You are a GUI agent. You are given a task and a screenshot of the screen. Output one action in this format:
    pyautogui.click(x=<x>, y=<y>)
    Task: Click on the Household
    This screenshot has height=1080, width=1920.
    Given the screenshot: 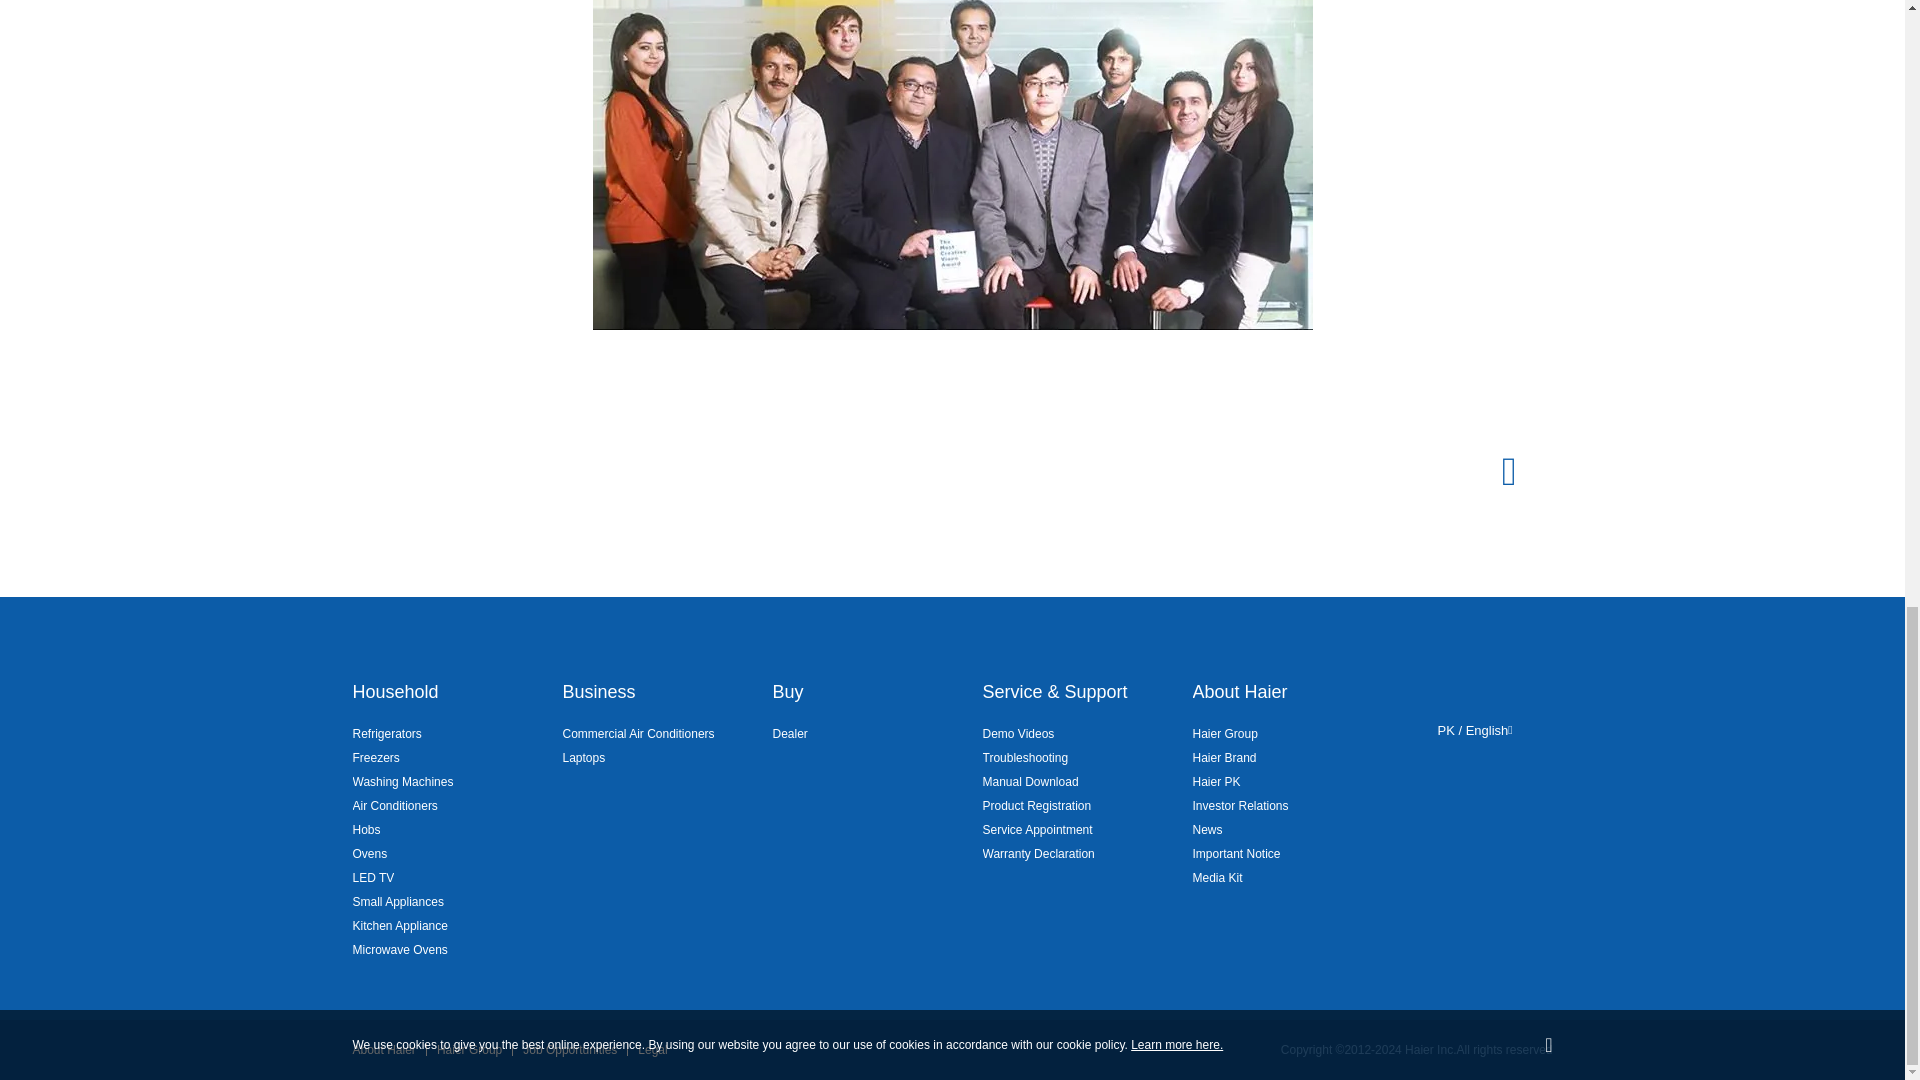 What is the action you would take?
    pyautogui.click(x=394, y=692)
    